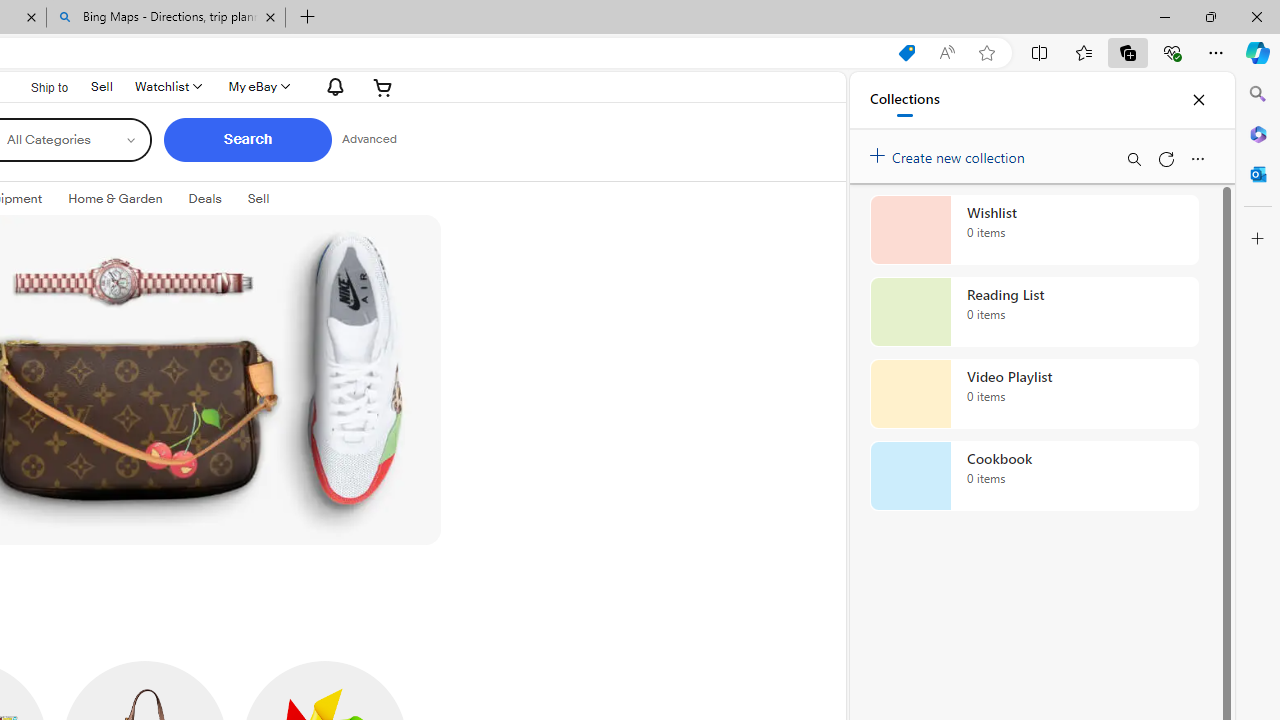 Image resolution: width=1280 pixels, height=720 pixels. I want to click on Reading List collection, 0 items, so click(1034, 312).